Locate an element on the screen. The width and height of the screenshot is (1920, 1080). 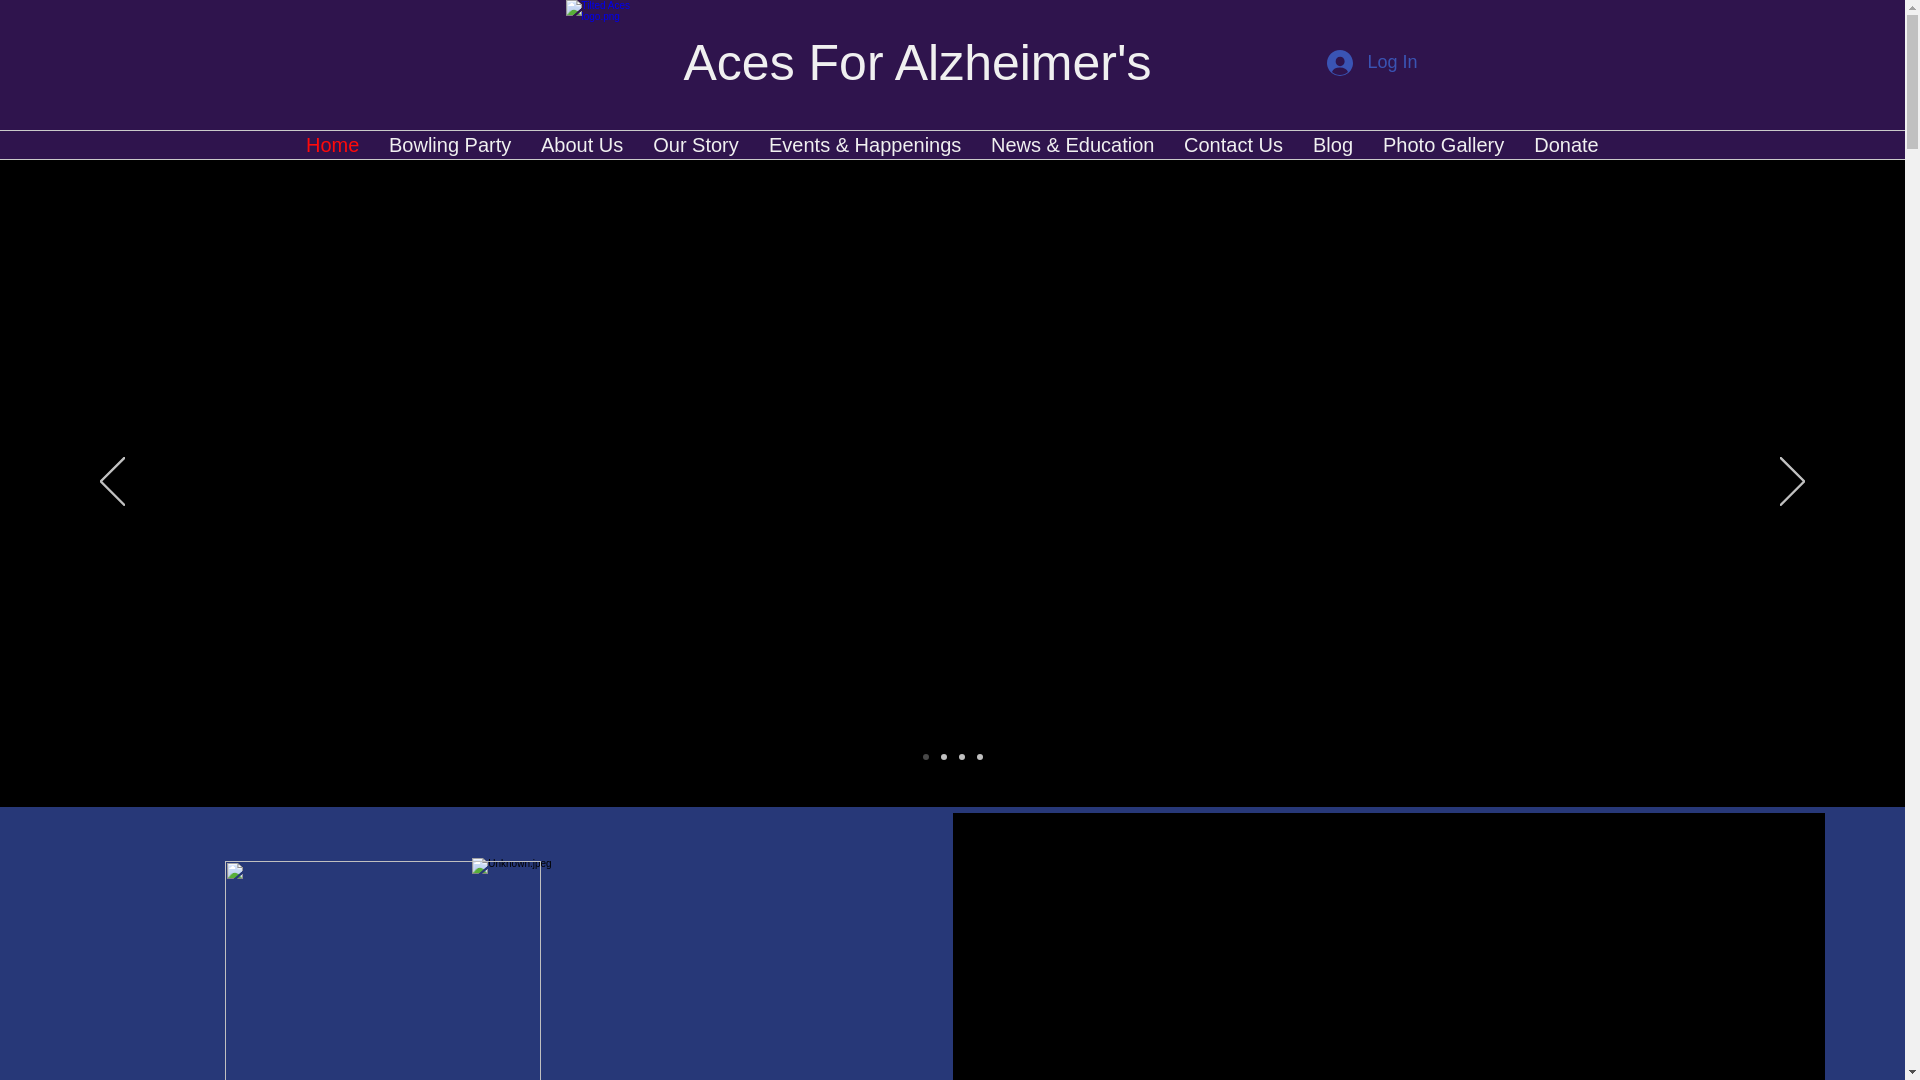
Home is located at coordinates (332, 143).